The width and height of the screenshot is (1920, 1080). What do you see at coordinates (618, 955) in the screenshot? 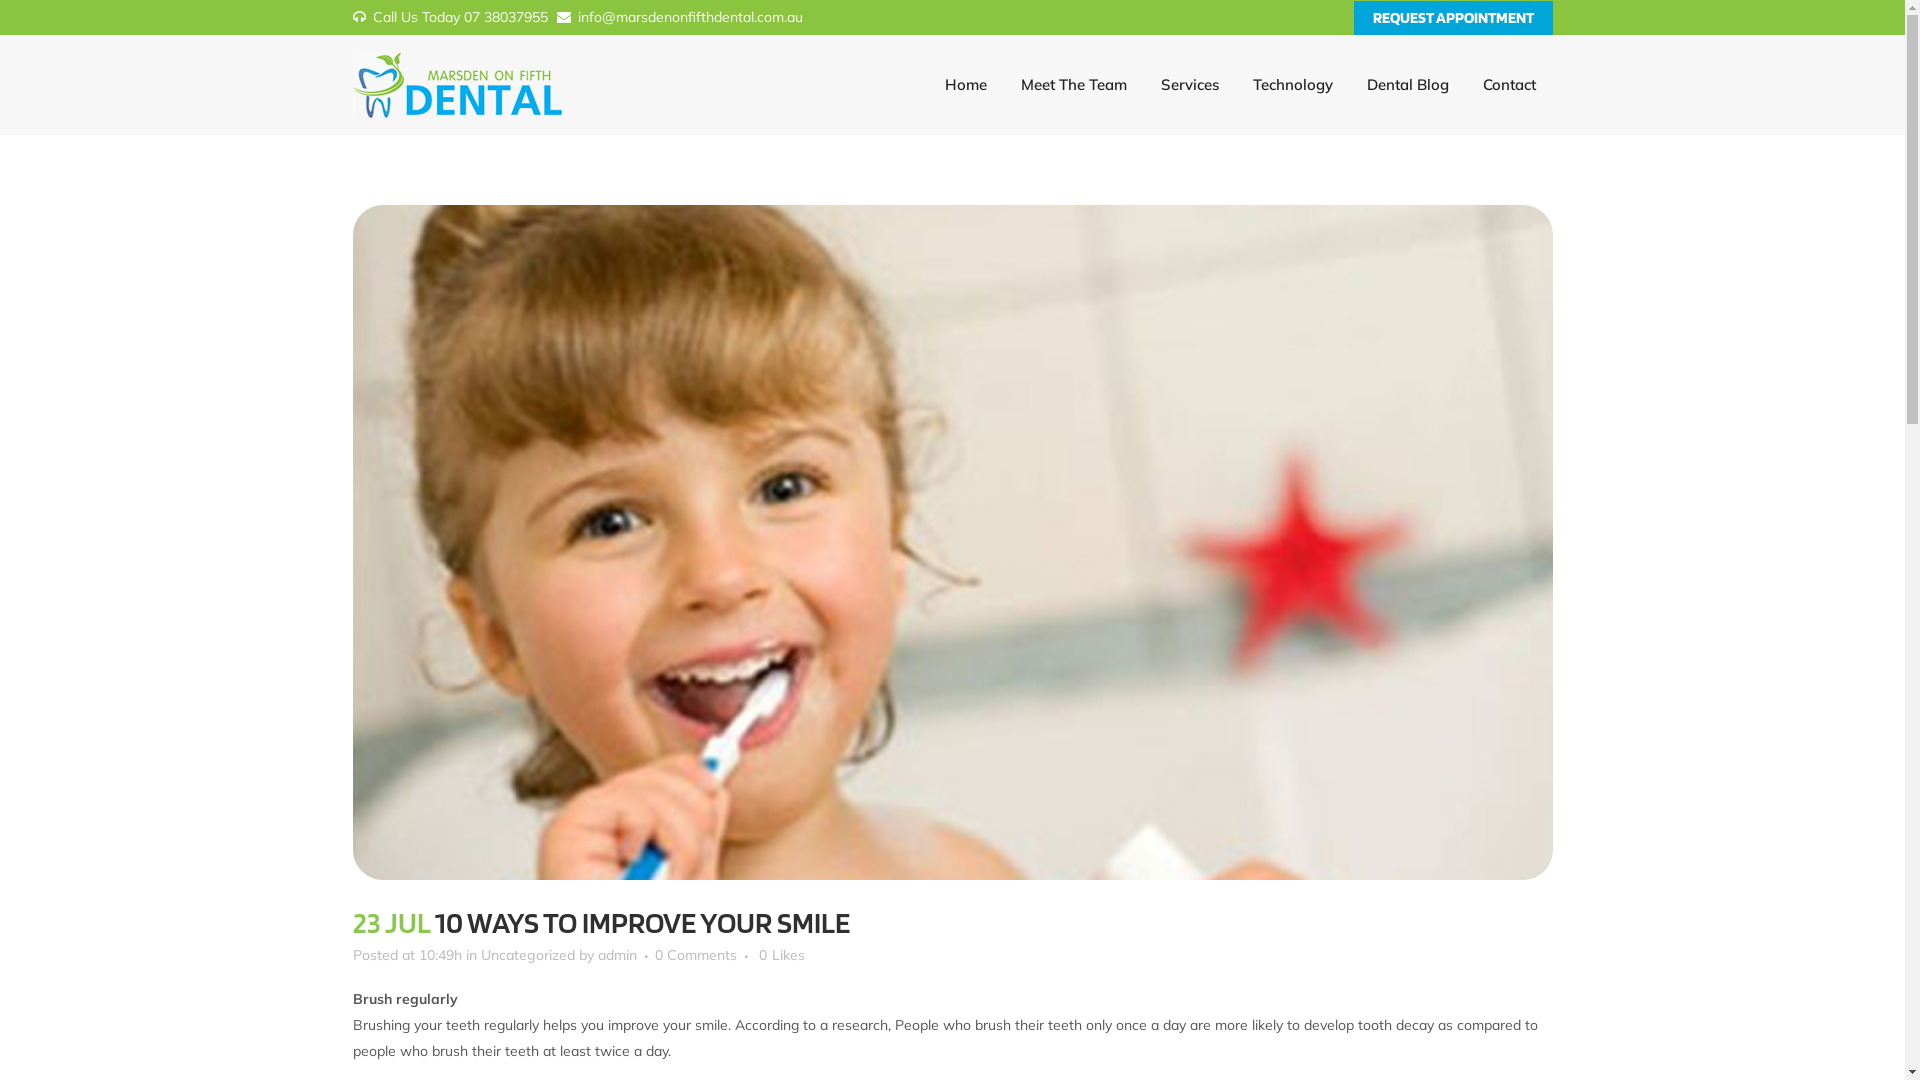
I see `admin` at bounding box center [618, 955].